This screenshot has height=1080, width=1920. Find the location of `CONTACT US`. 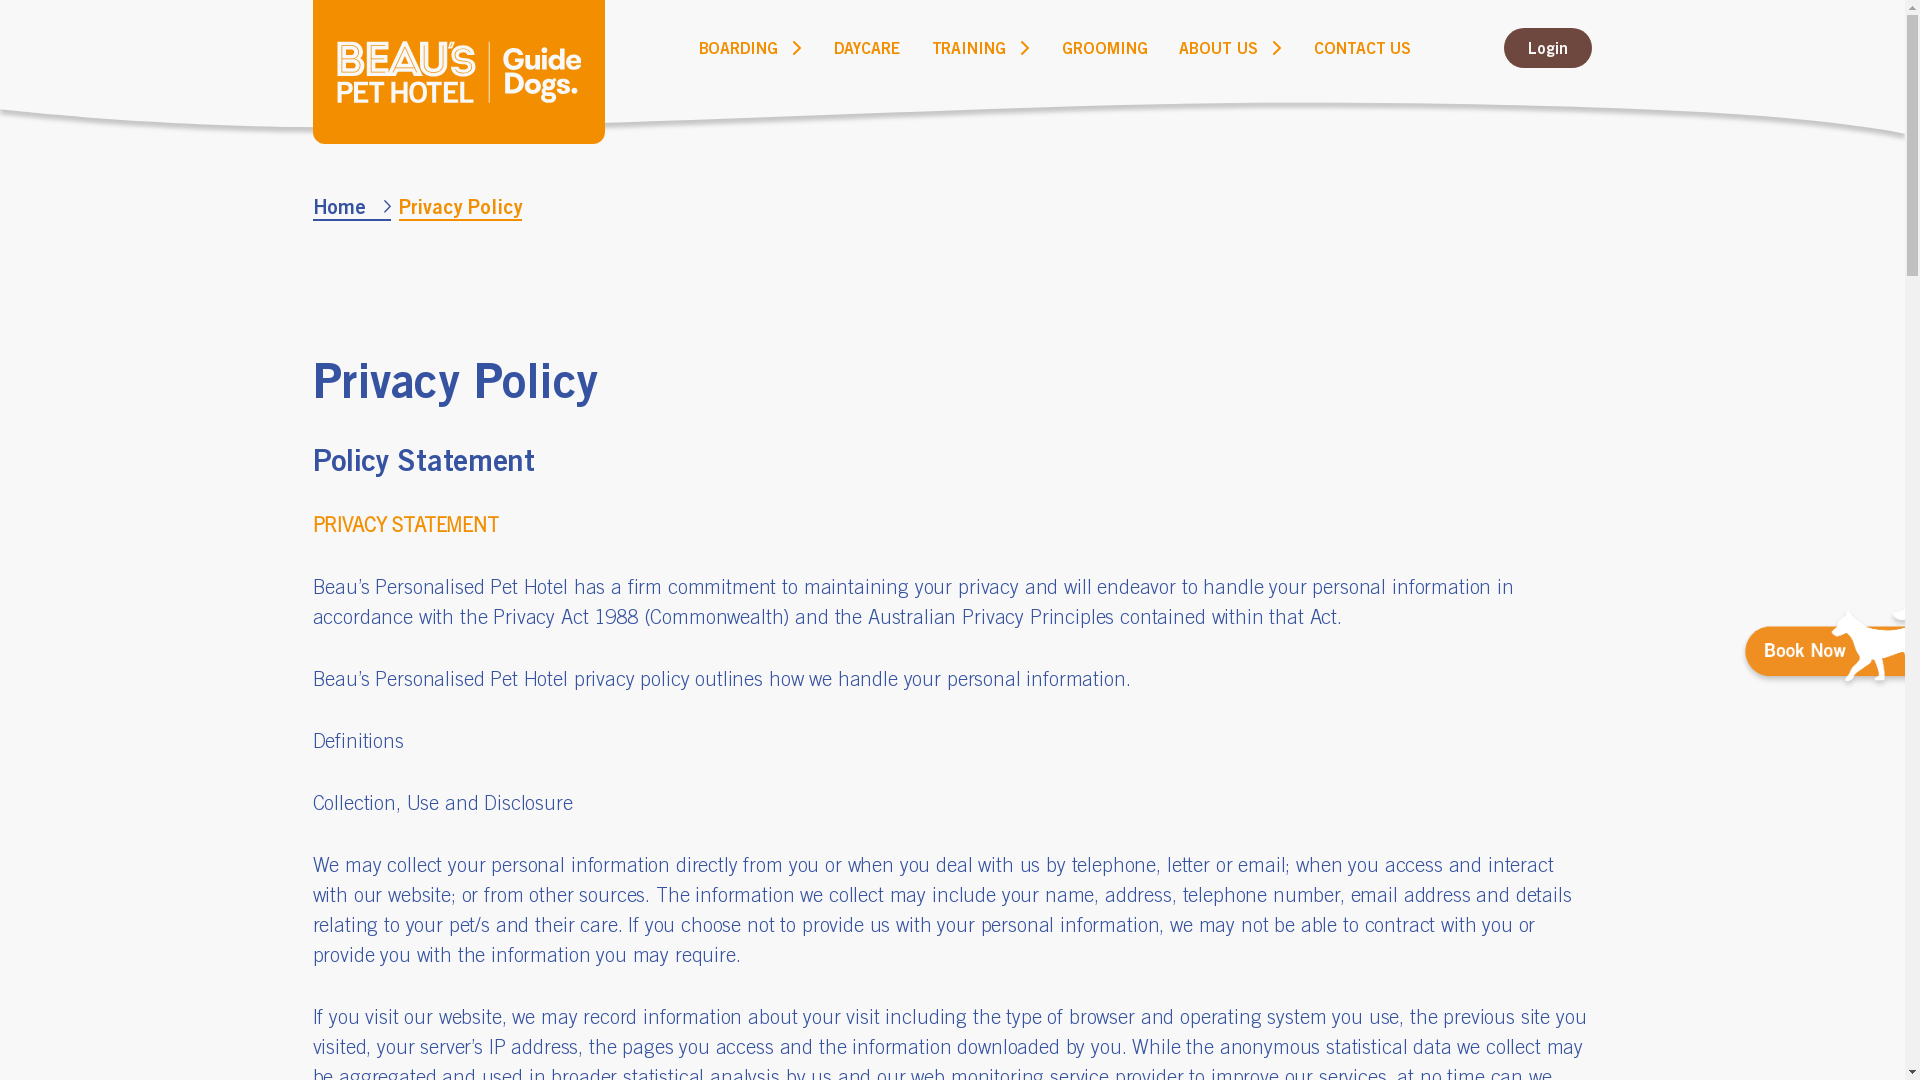

CONTACT US is located at coordinates (1362, 48).